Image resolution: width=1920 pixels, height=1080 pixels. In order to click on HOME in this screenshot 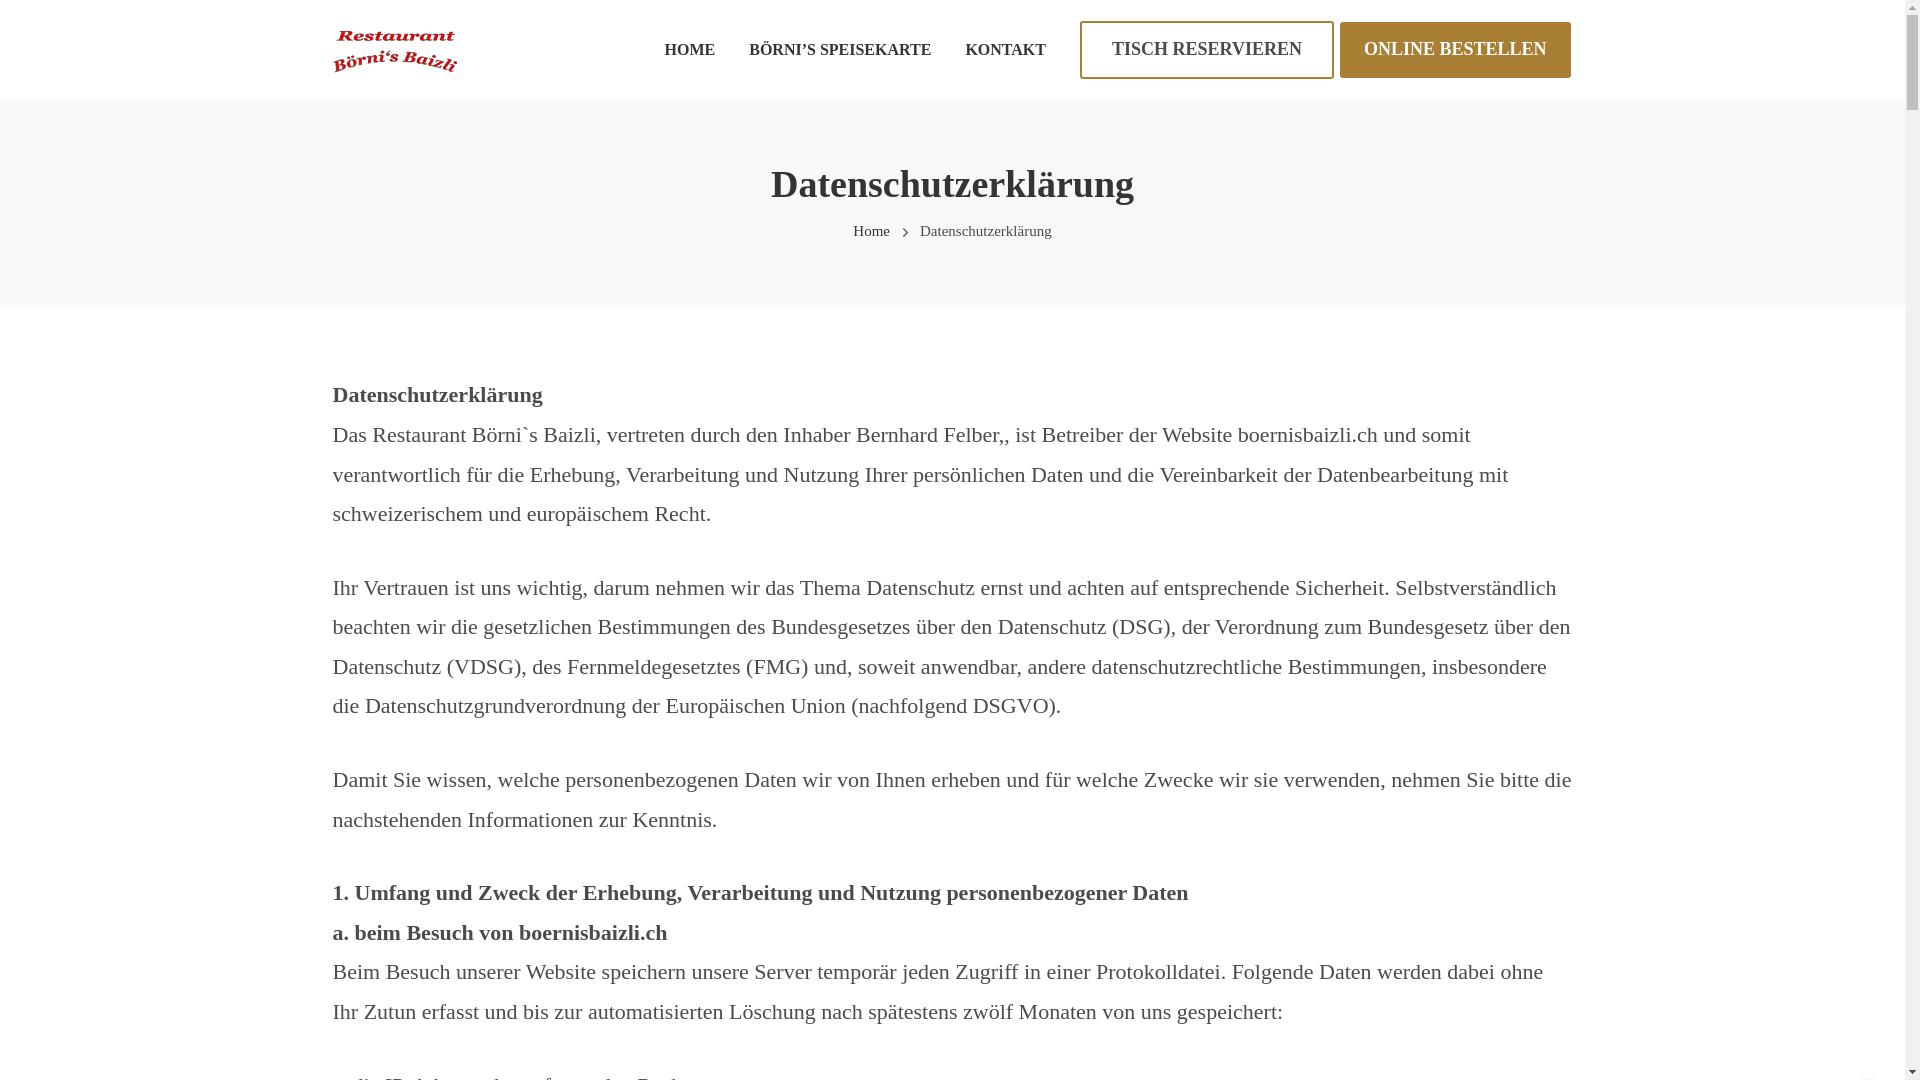, I will do `click(690, 50)`.